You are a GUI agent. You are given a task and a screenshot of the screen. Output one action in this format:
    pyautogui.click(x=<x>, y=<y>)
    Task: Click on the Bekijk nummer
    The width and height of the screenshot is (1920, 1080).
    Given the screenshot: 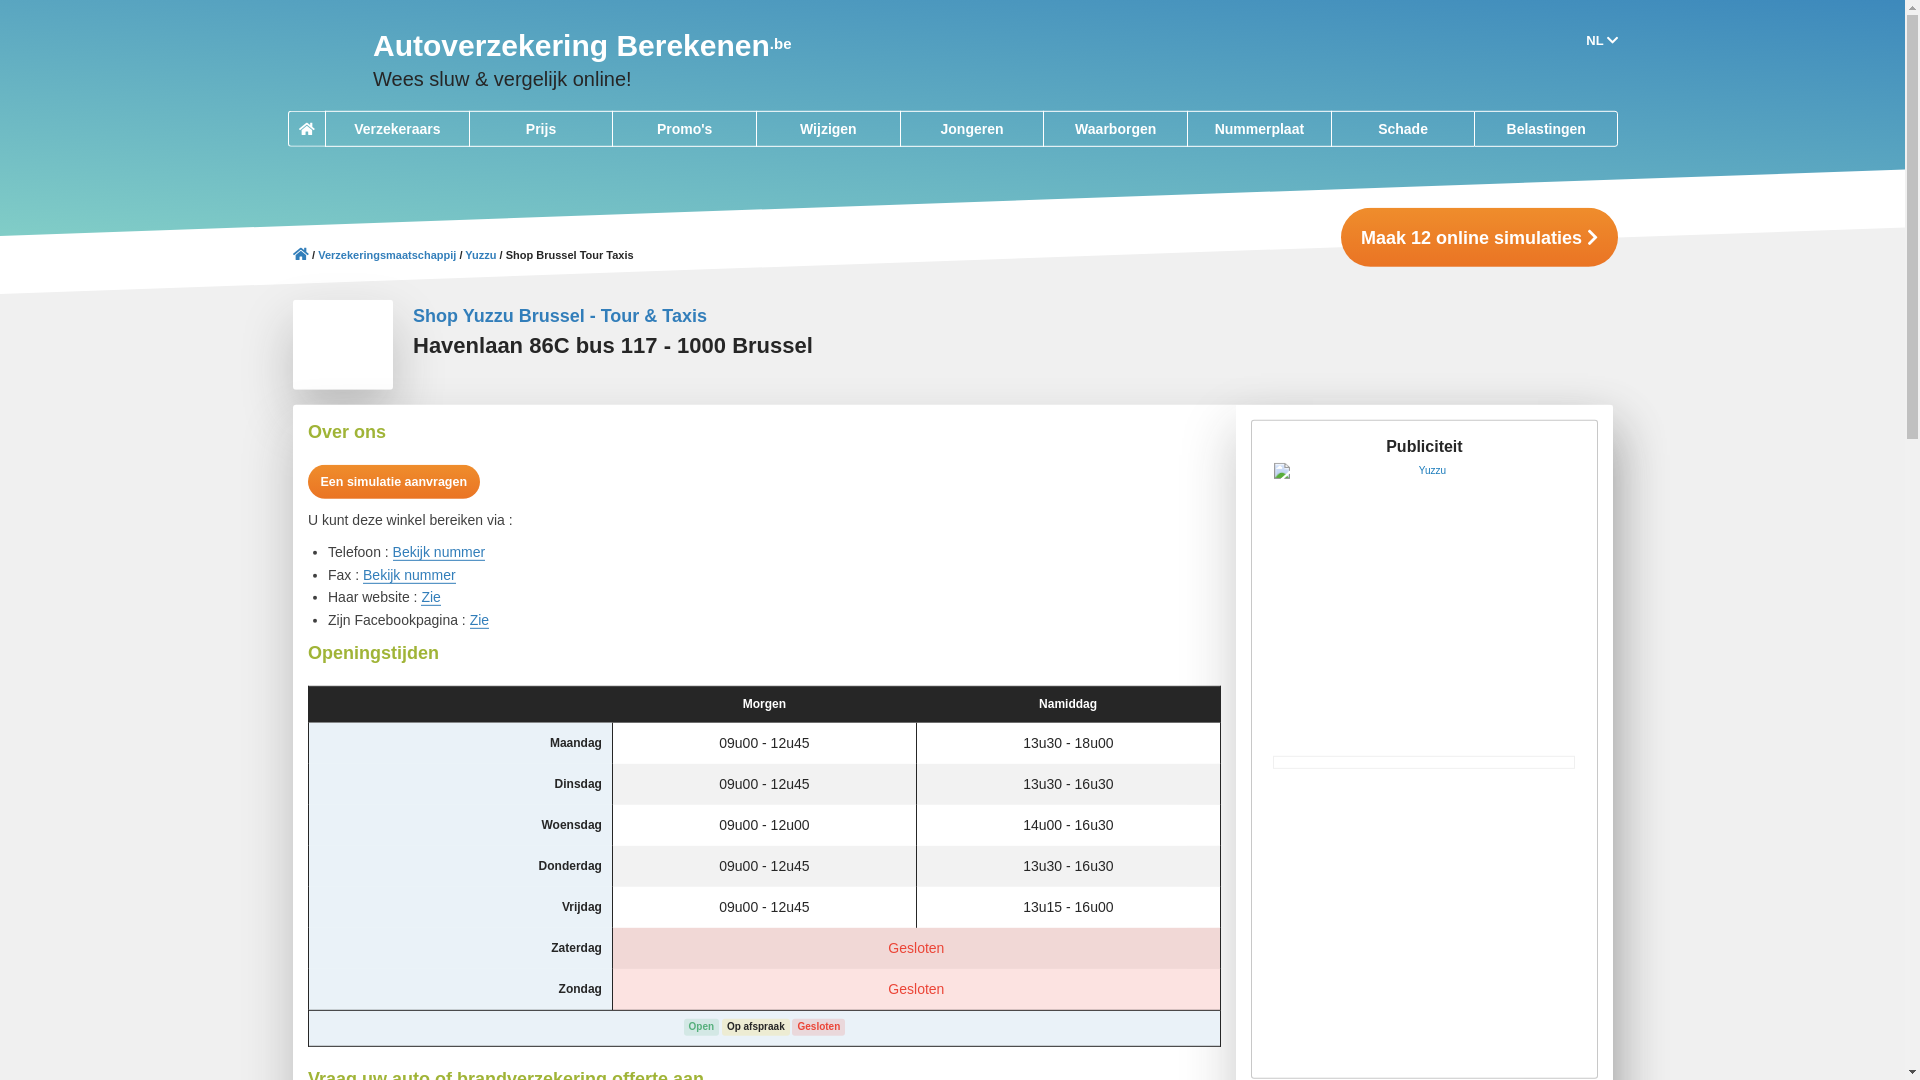 What is the action you would take?
    pyautogui.click(x=410, y=574)
    